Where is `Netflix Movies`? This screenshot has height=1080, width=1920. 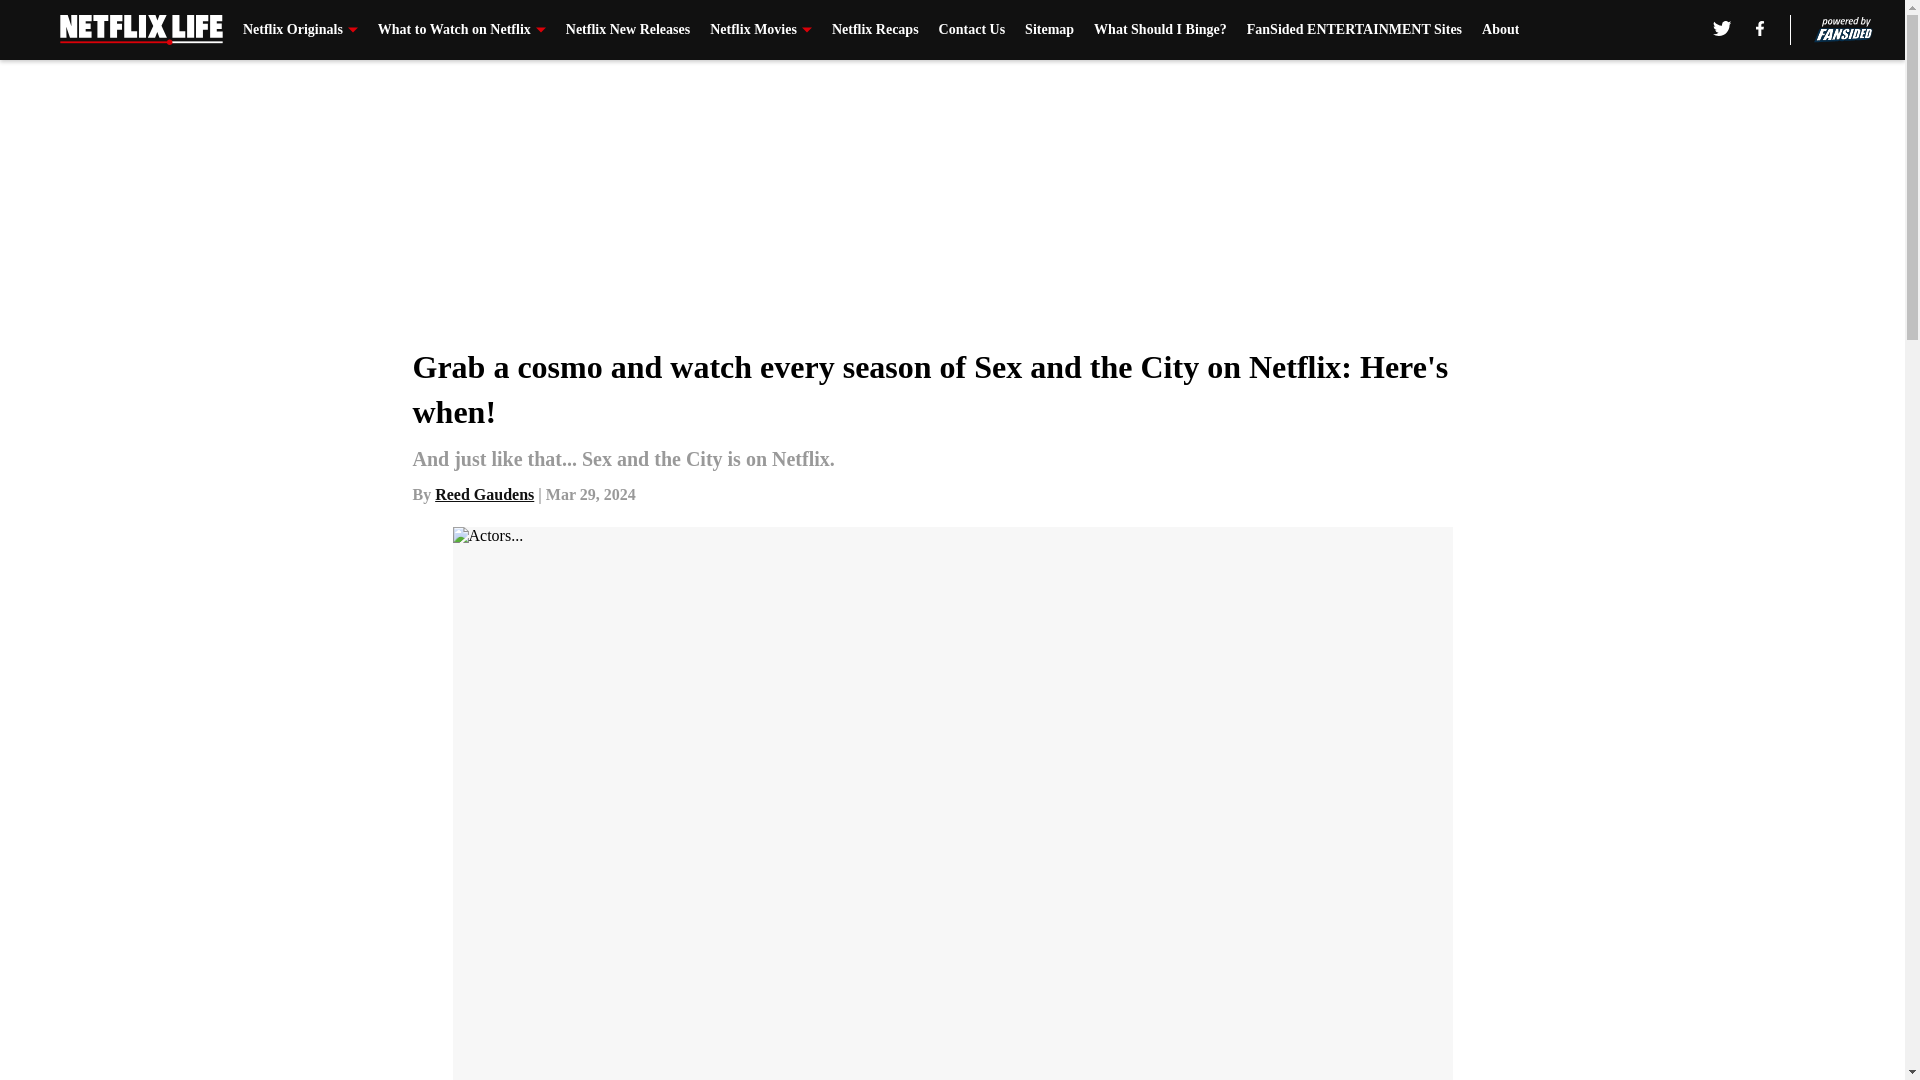 Netflix Movies is located at coordinates (761, 30).